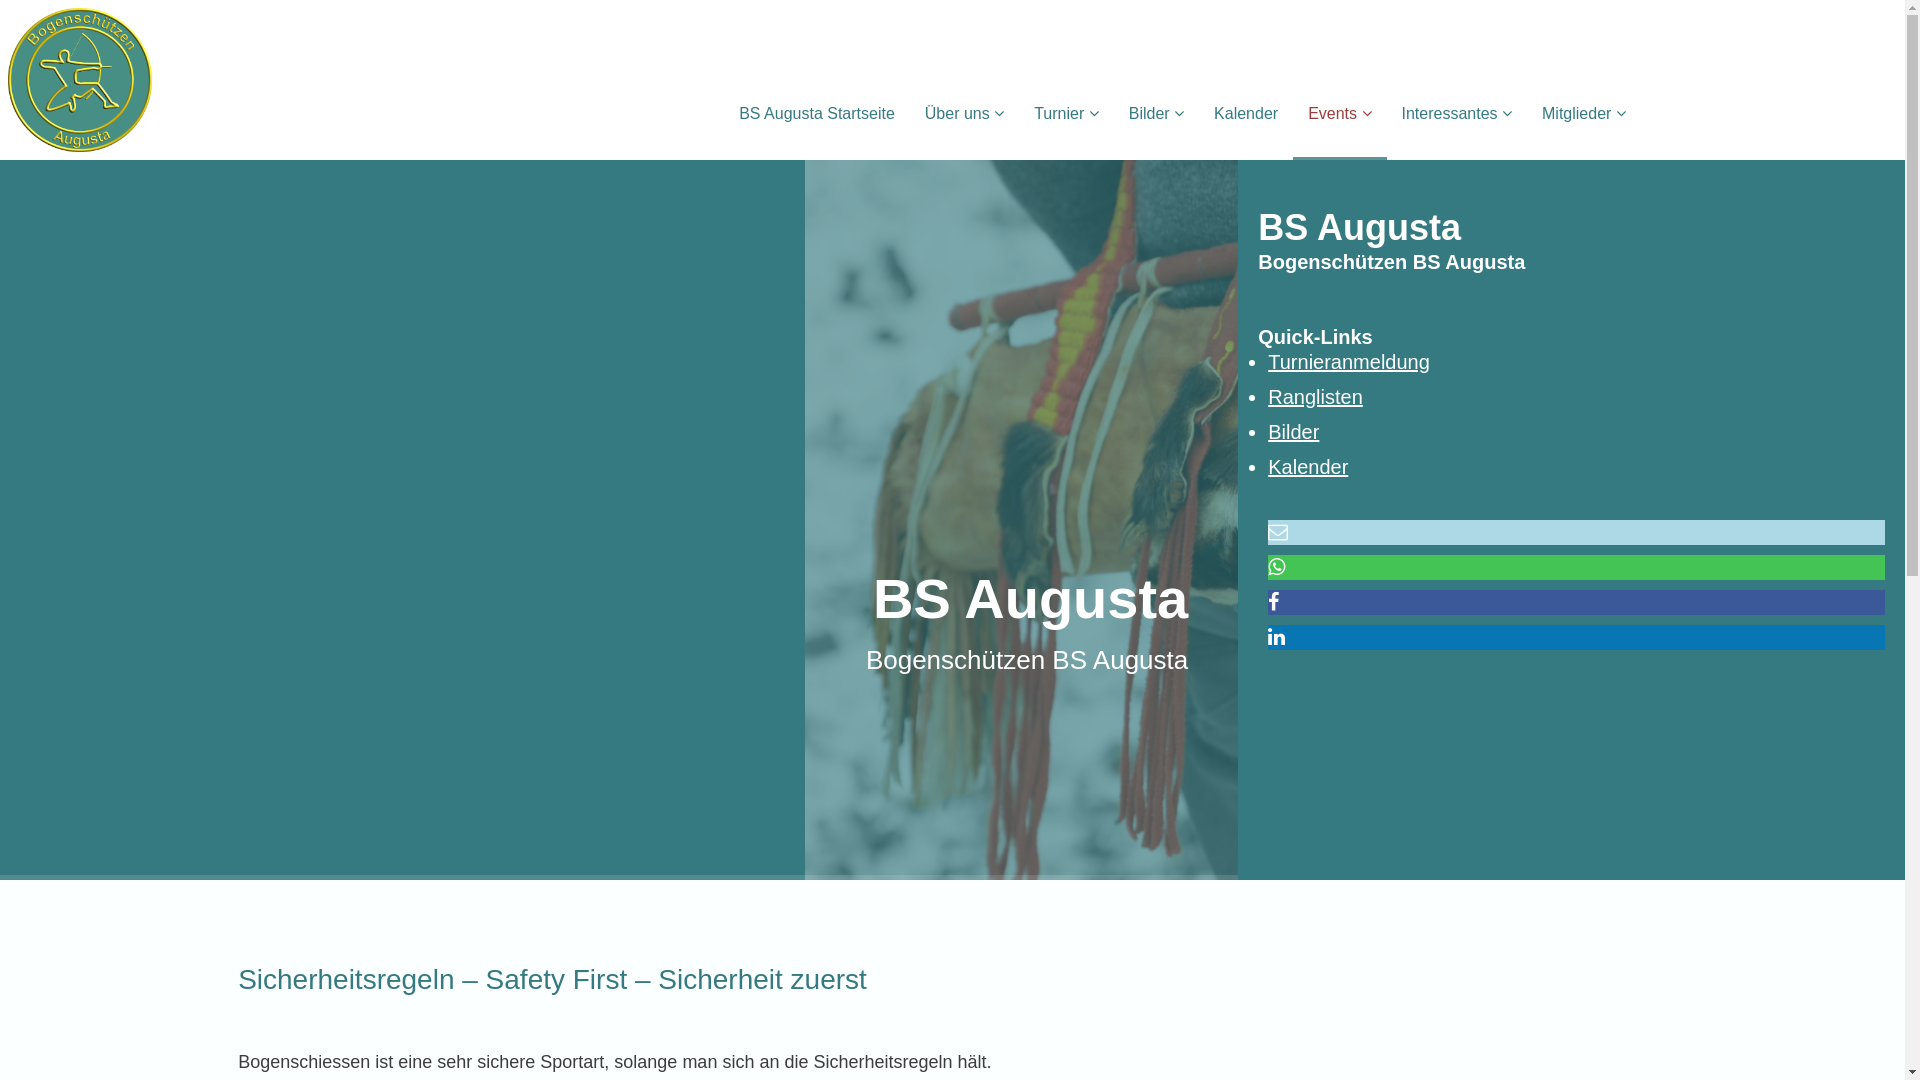 This screenshot has width=1920, height=1080. What do you see at coordinates (1349, 362) in the screenshot?
I see `Turnieranmeldung` at bounding box center [1349, 362].